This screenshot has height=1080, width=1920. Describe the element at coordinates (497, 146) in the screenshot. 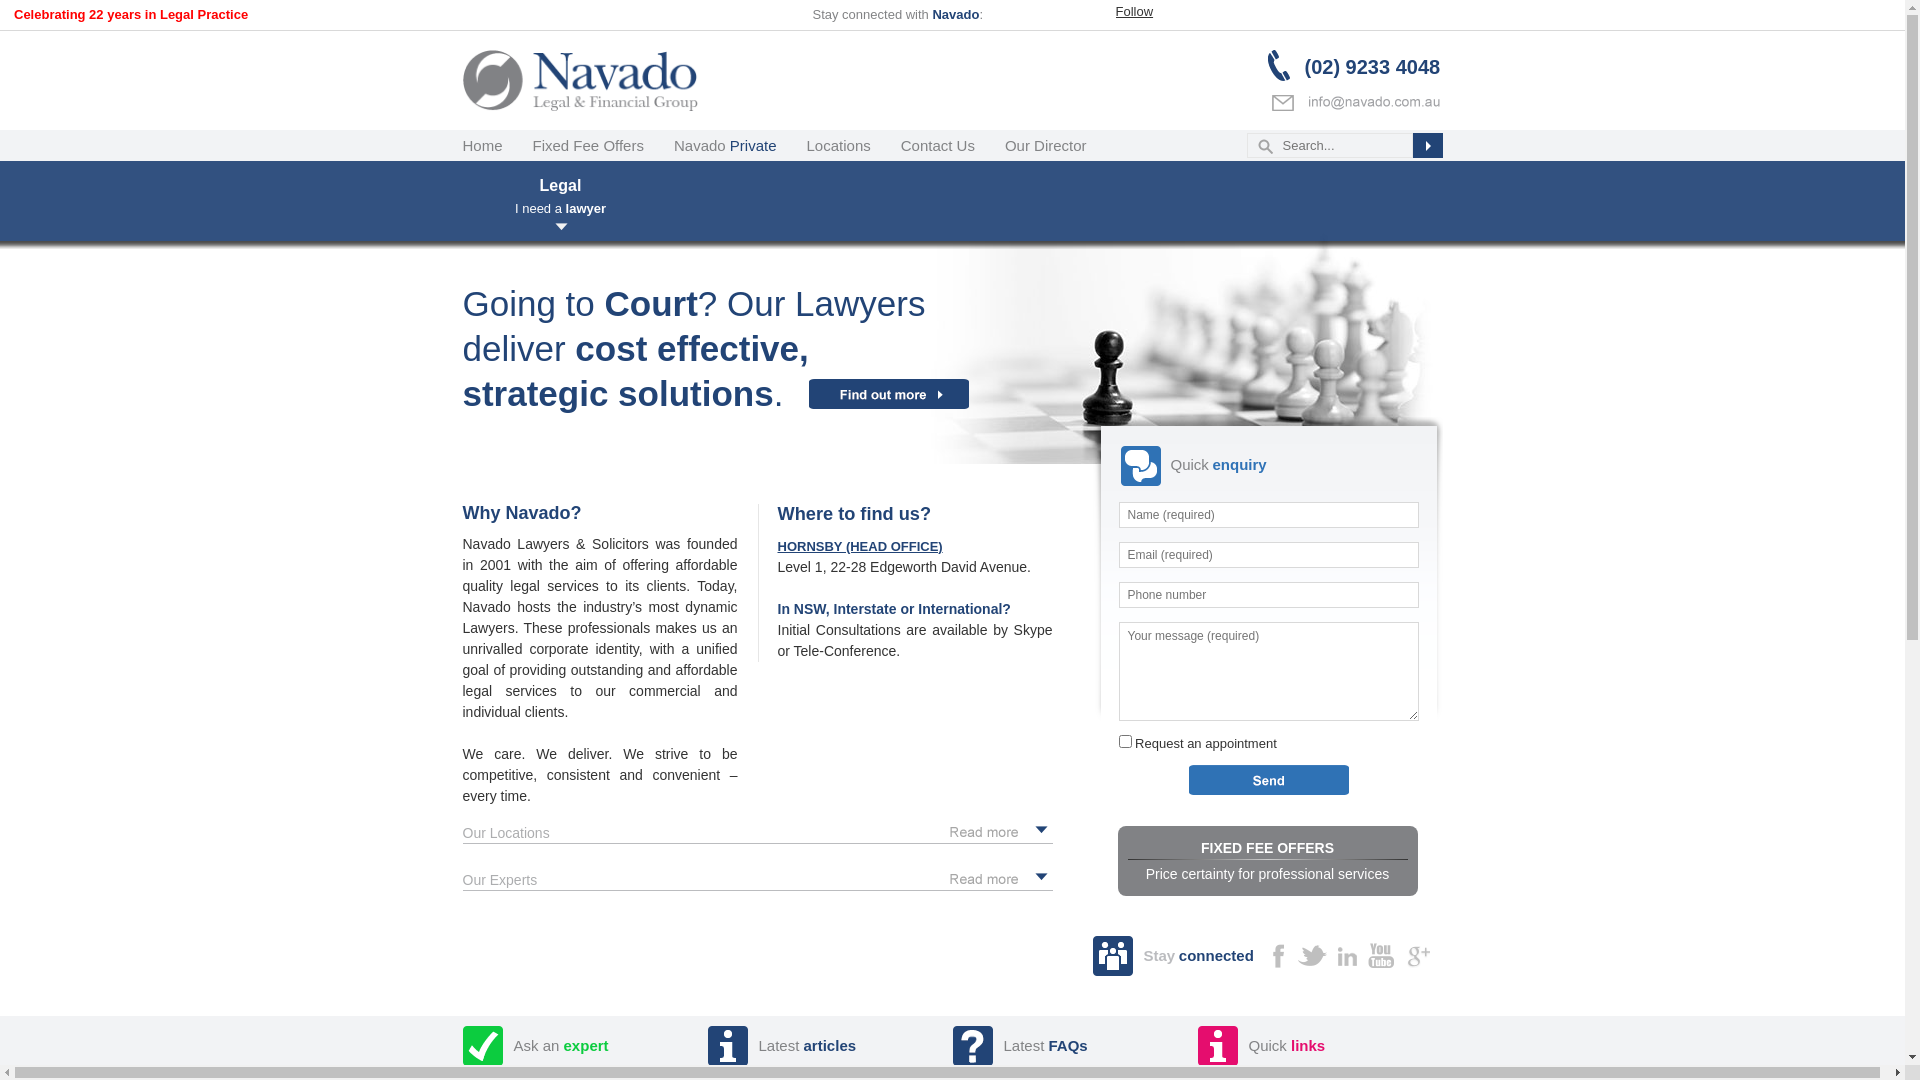

I see `Home` at that location.